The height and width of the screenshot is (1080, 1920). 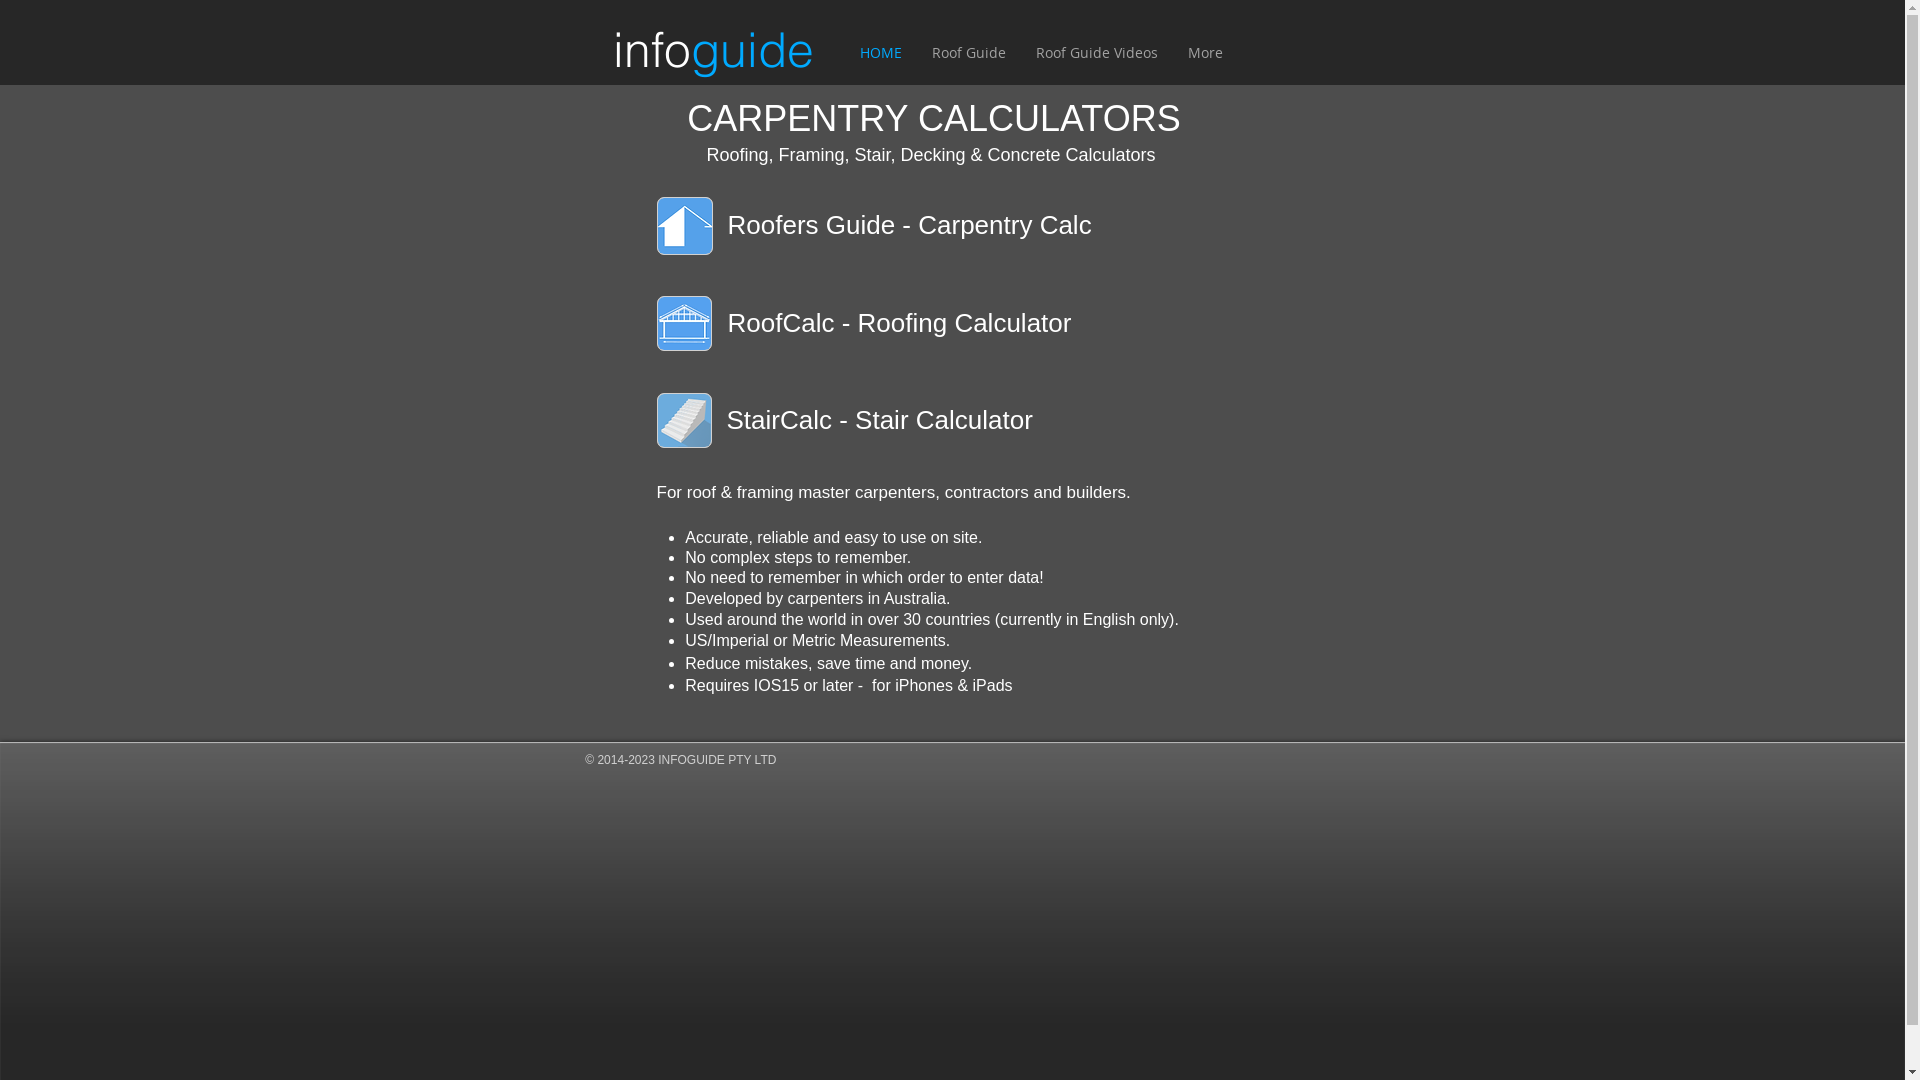 What do you see at coordinates (932, 420) in the screenshot?
I see `- Stair Calculator` at bounding box center [932, 420].